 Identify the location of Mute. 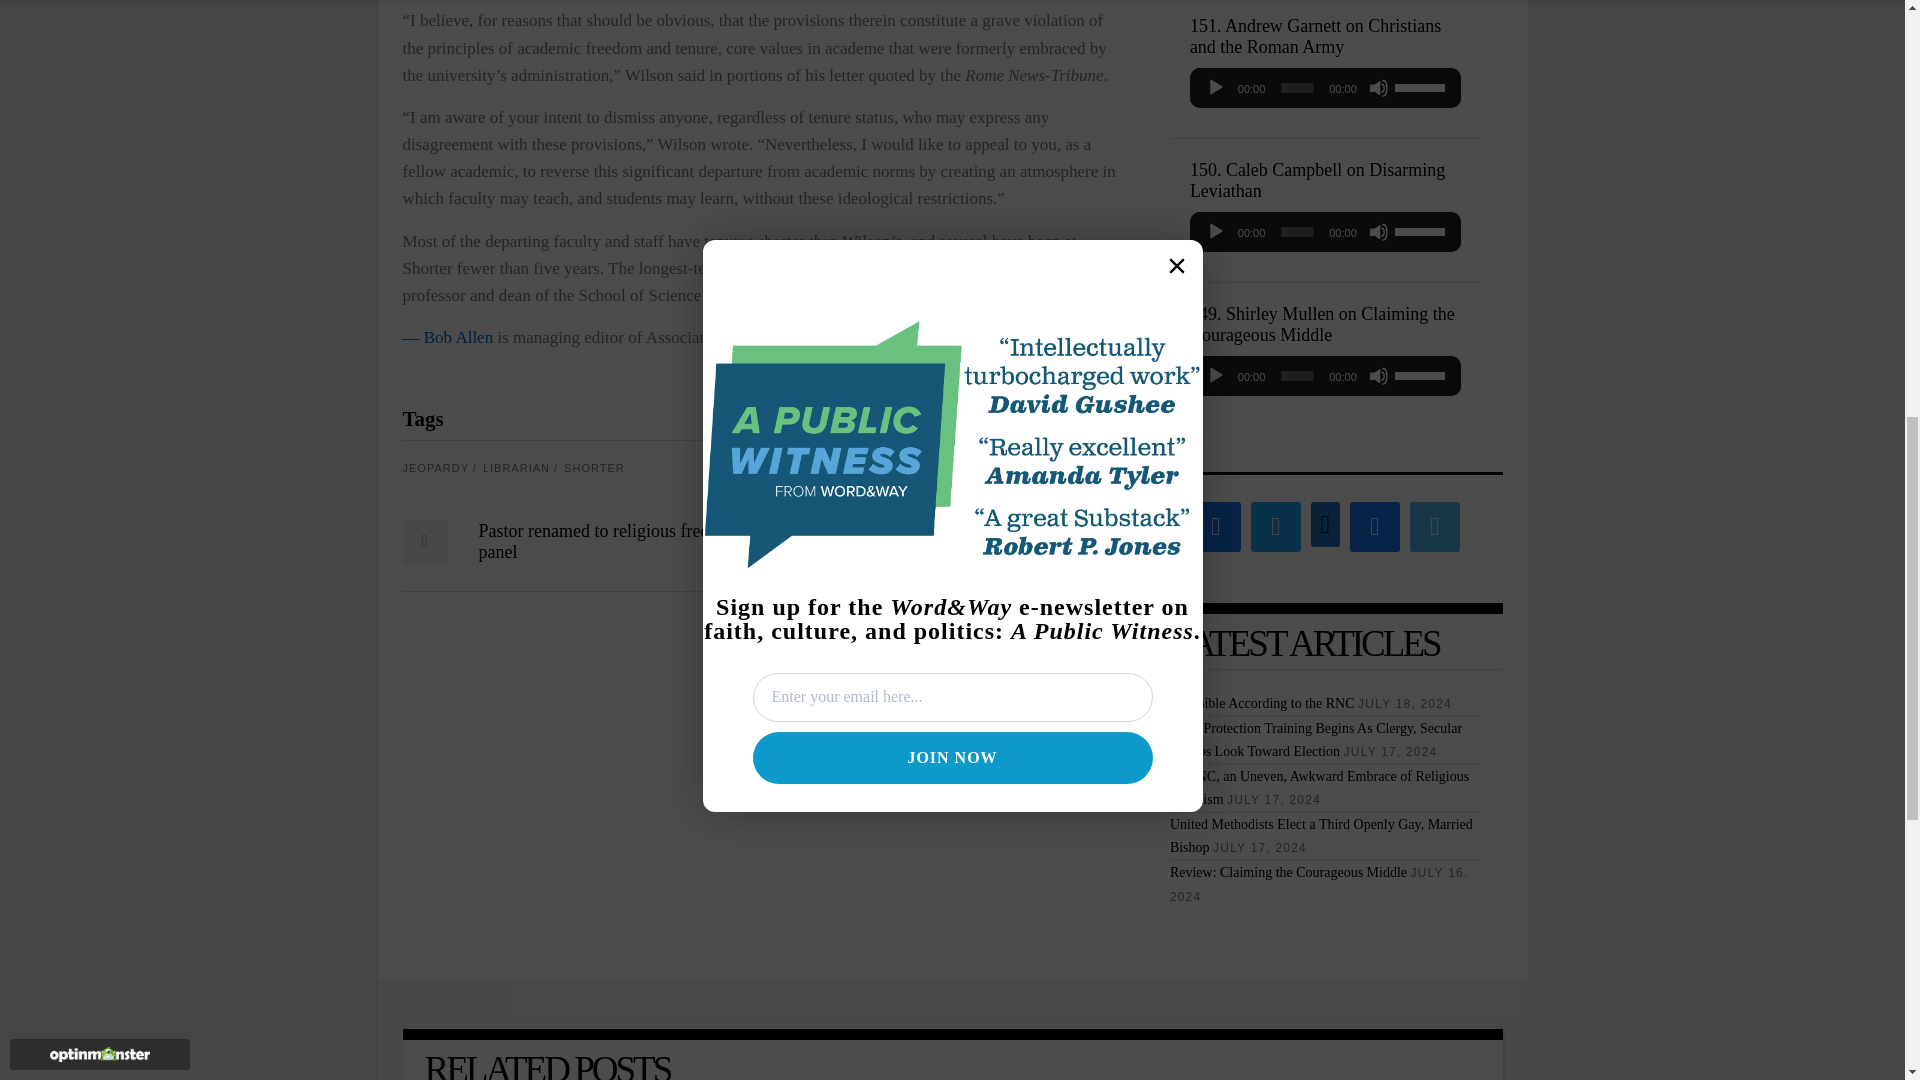
(1378, 232).